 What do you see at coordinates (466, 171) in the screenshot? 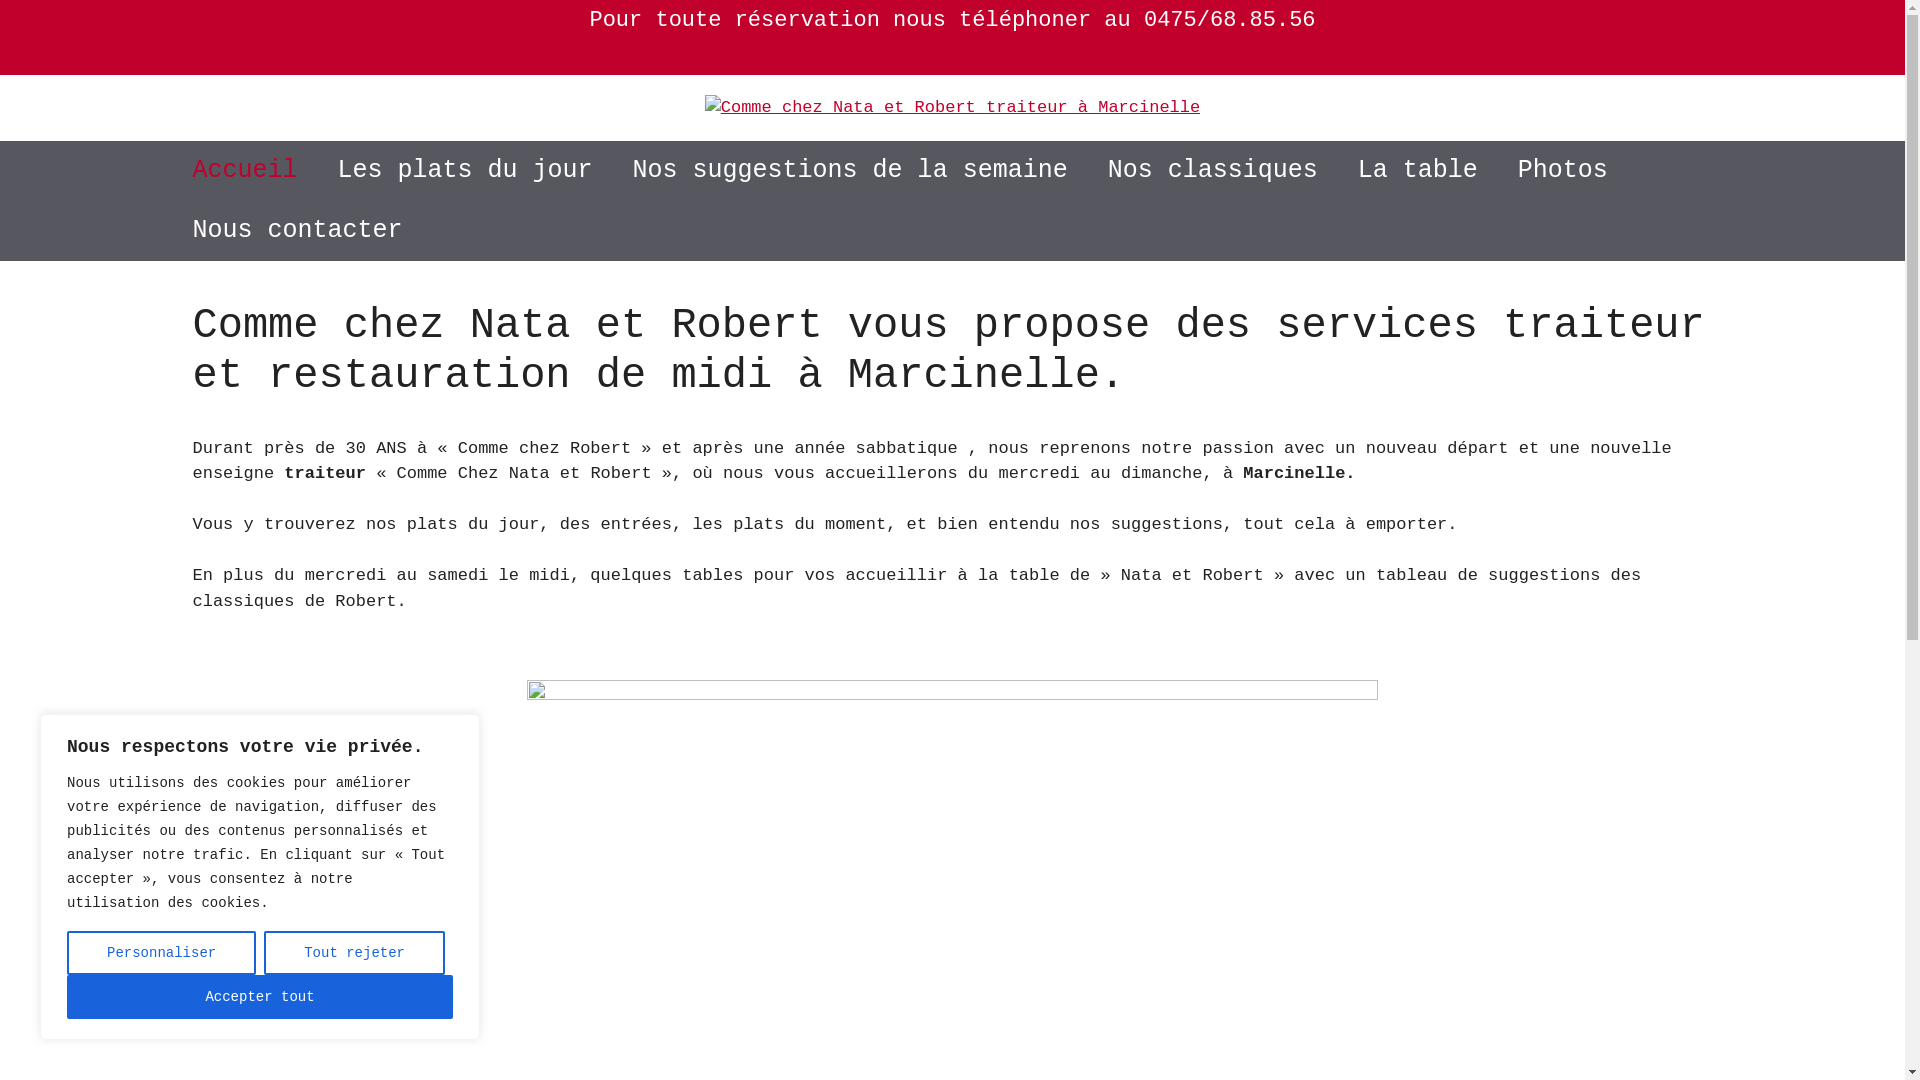
I see `Les plats du jour` at bounding box center [466, 171].